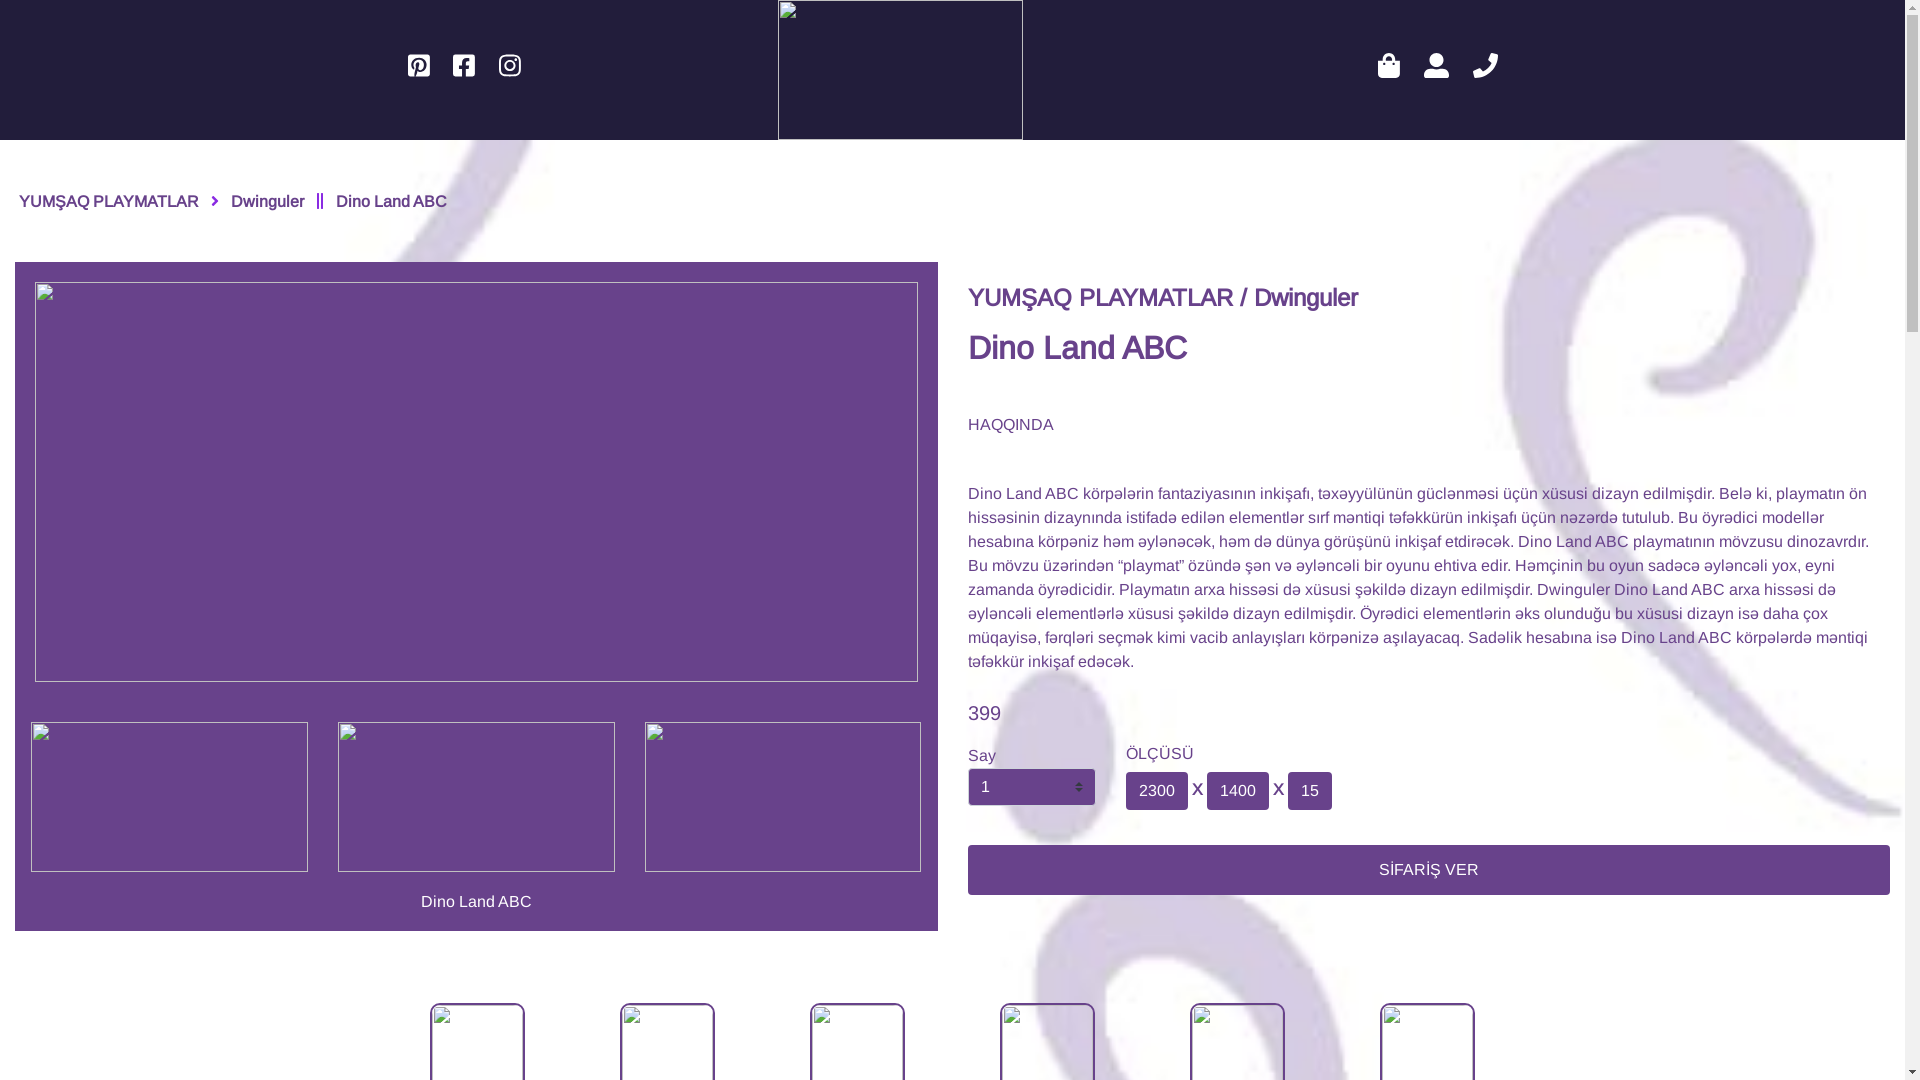 The height and width of the screenshot is (1080, 1920). I want to click on Dwinguler, so click(268, 177).